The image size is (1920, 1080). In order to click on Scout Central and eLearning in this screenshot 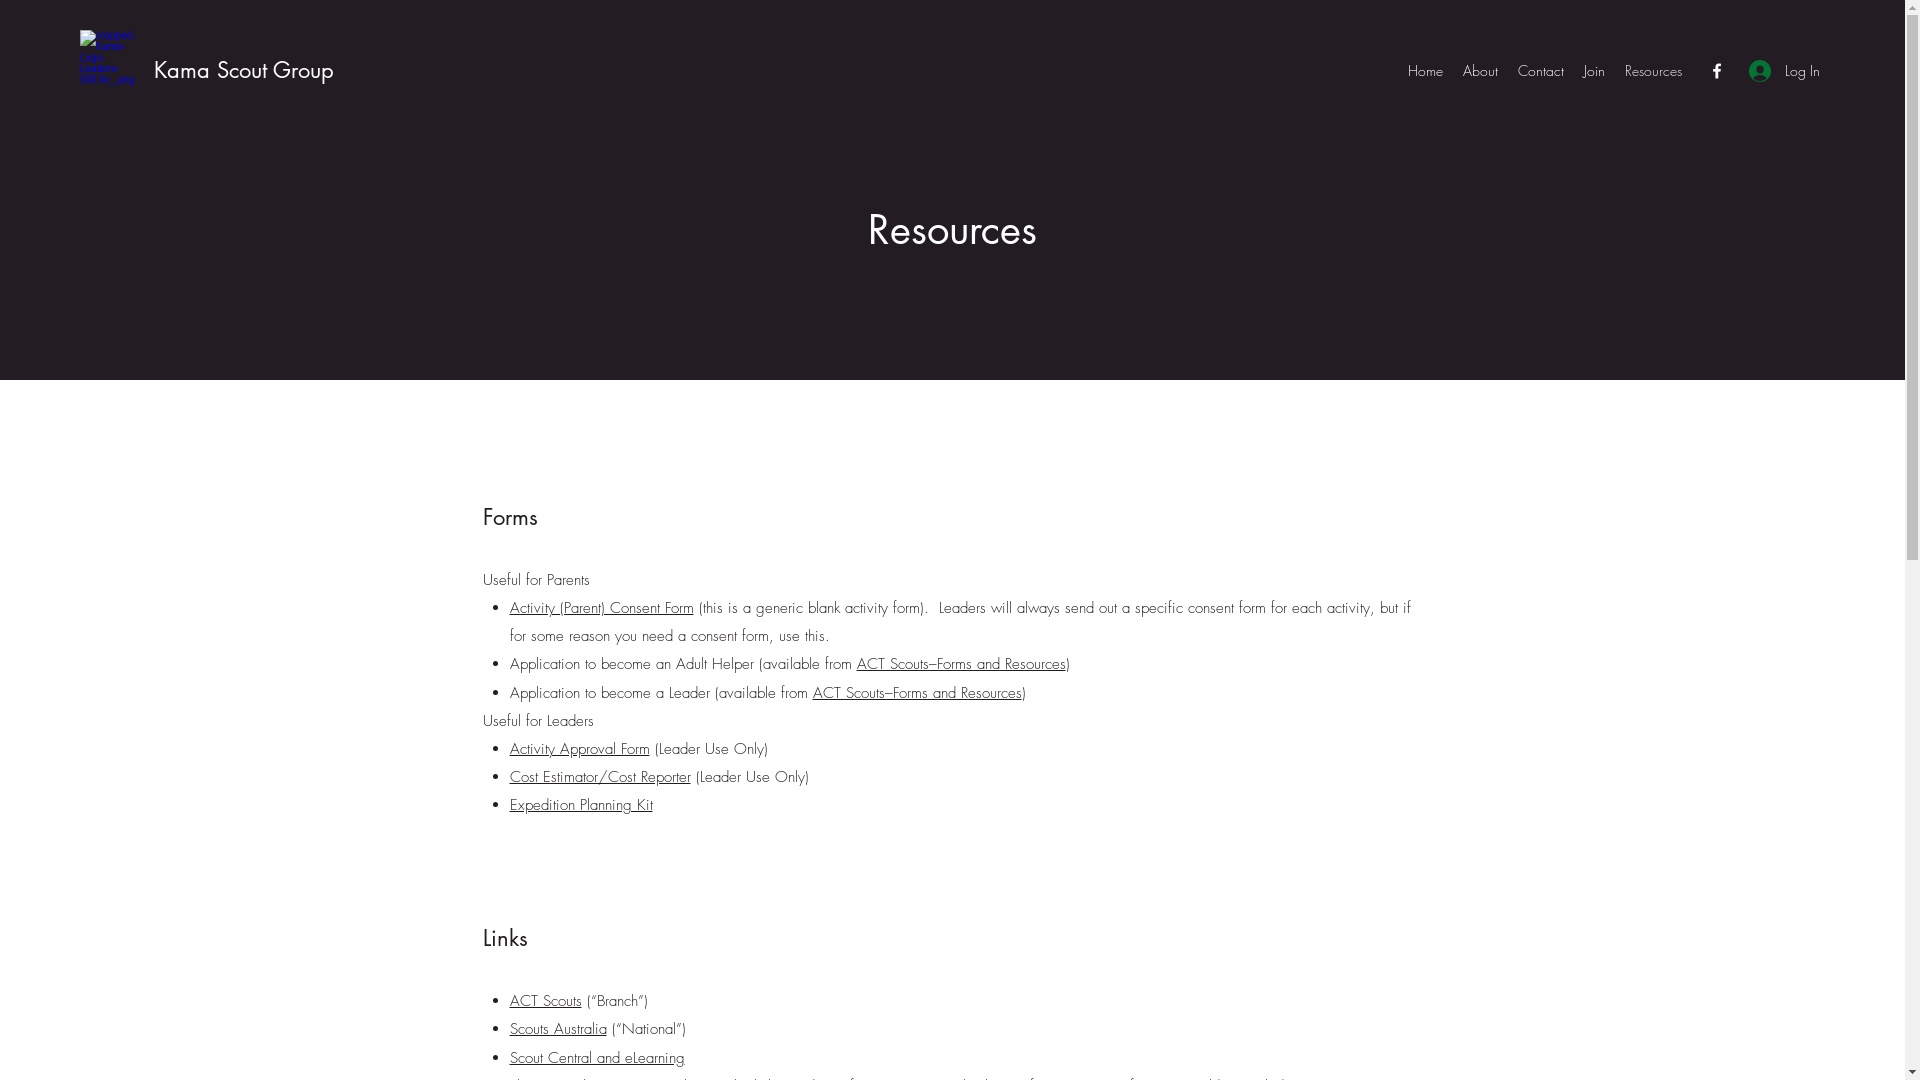, I will do `click(598, 1058)`.